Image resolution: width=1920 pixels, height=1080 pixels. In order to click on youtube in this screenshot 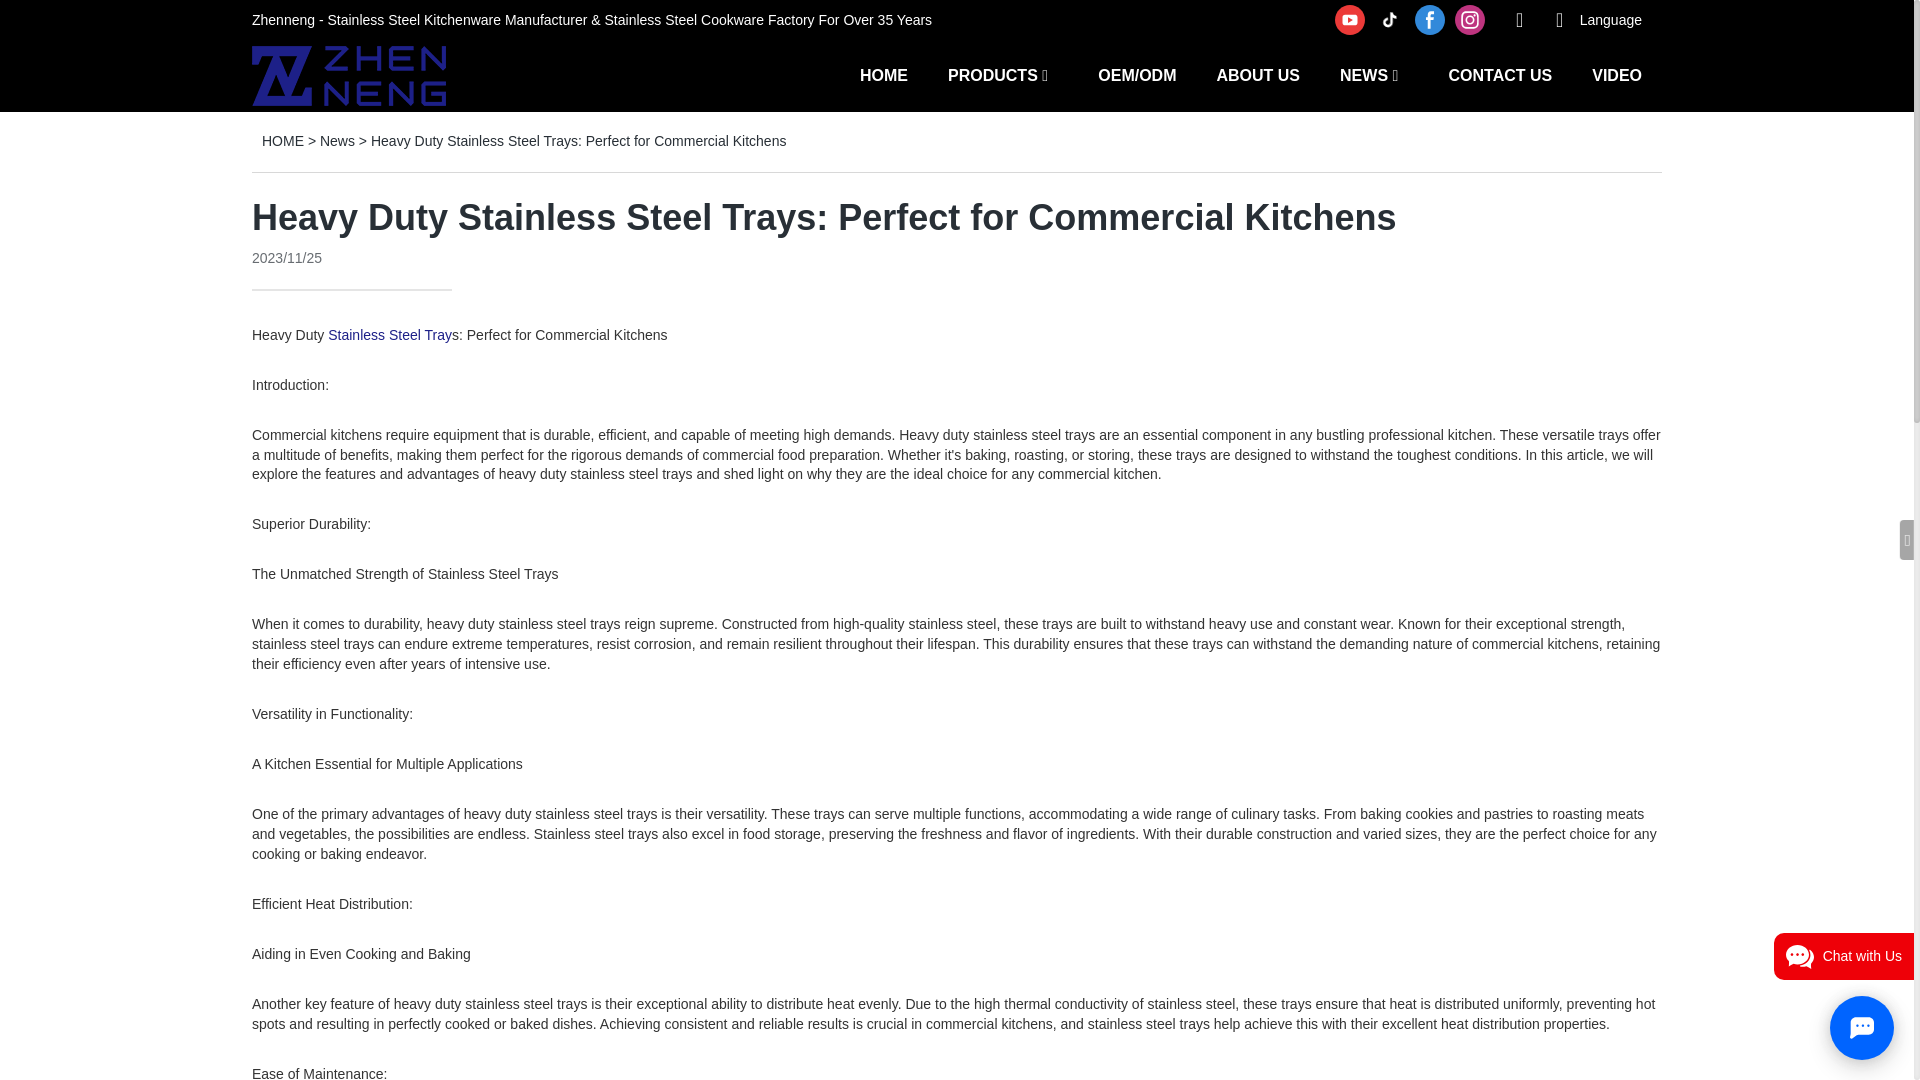, I will do `click(1350, 20)`.